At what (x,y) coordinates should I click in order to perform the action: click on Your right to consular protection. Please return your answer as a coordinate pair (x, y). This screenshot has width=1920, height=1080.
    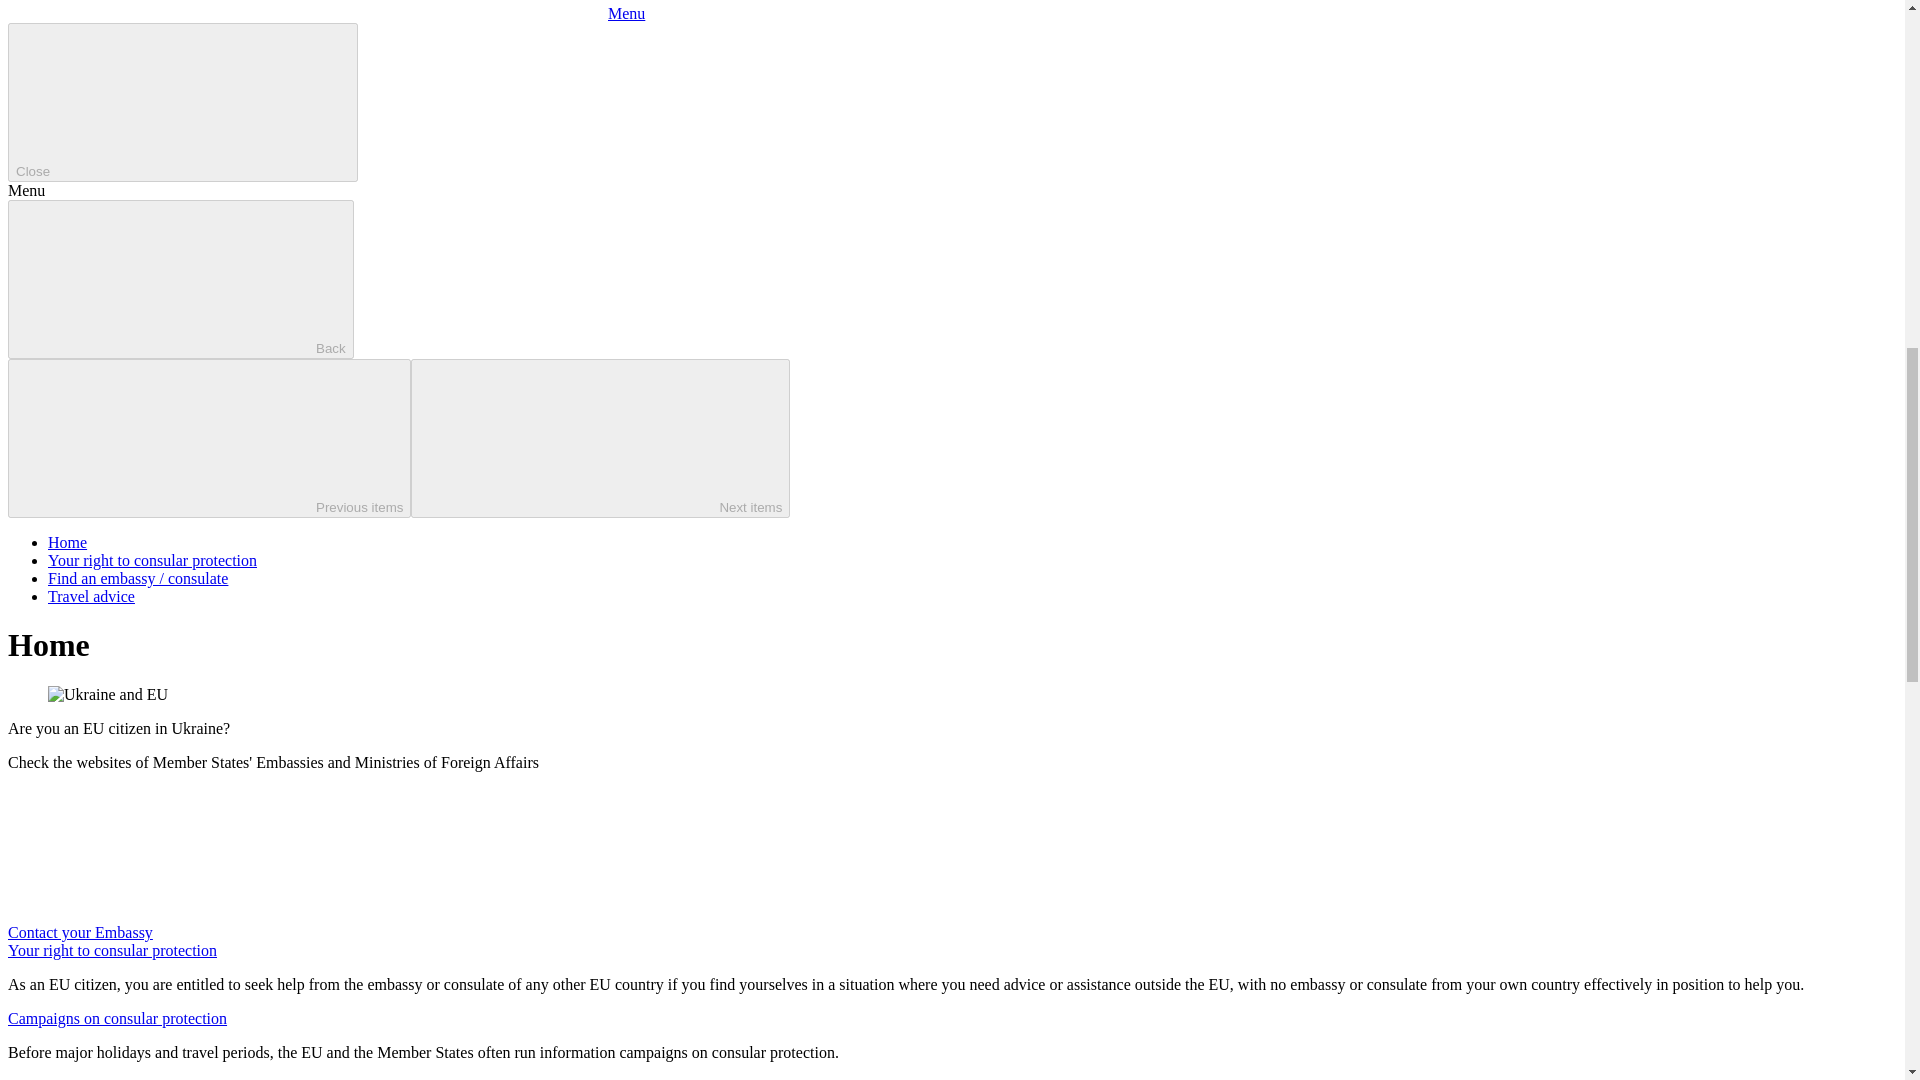
    Looking at the image, I should click on (112, 950).